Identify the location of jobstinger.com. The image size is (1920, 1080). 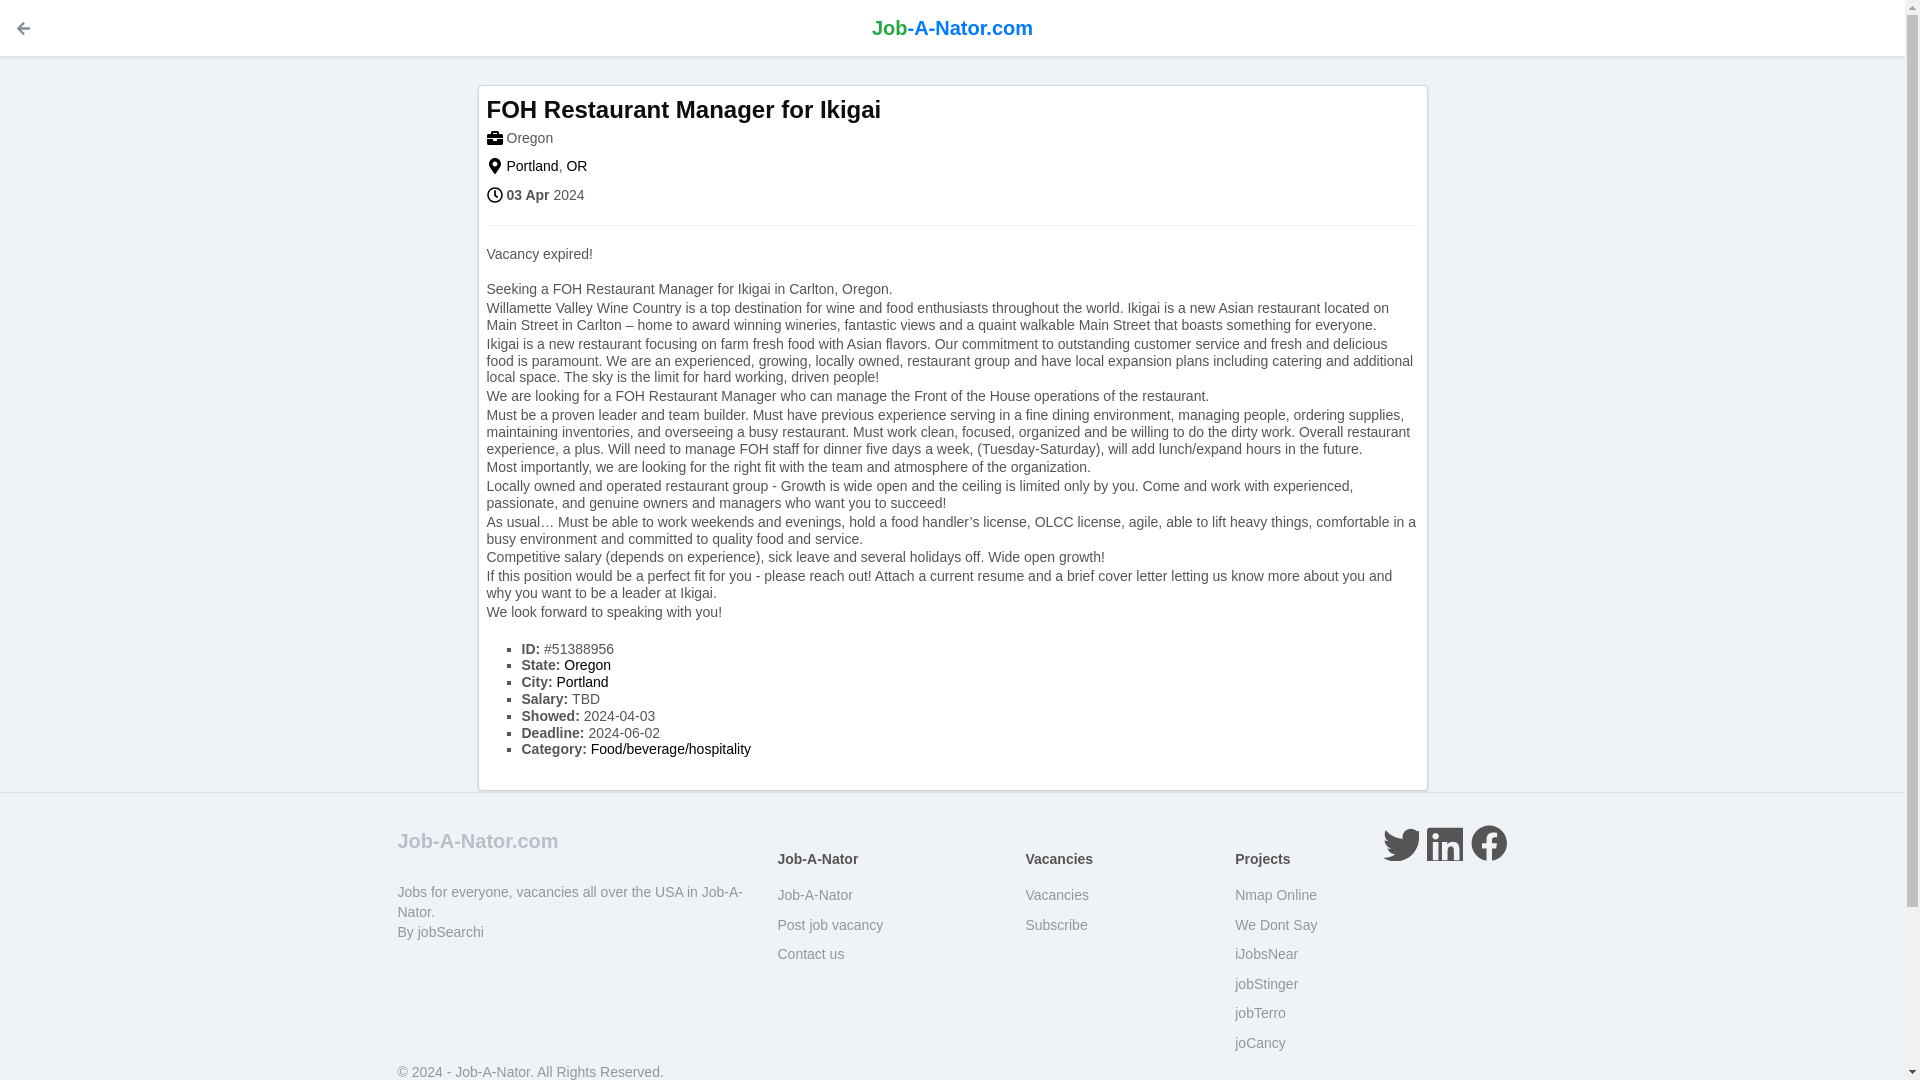
(1266, 984).